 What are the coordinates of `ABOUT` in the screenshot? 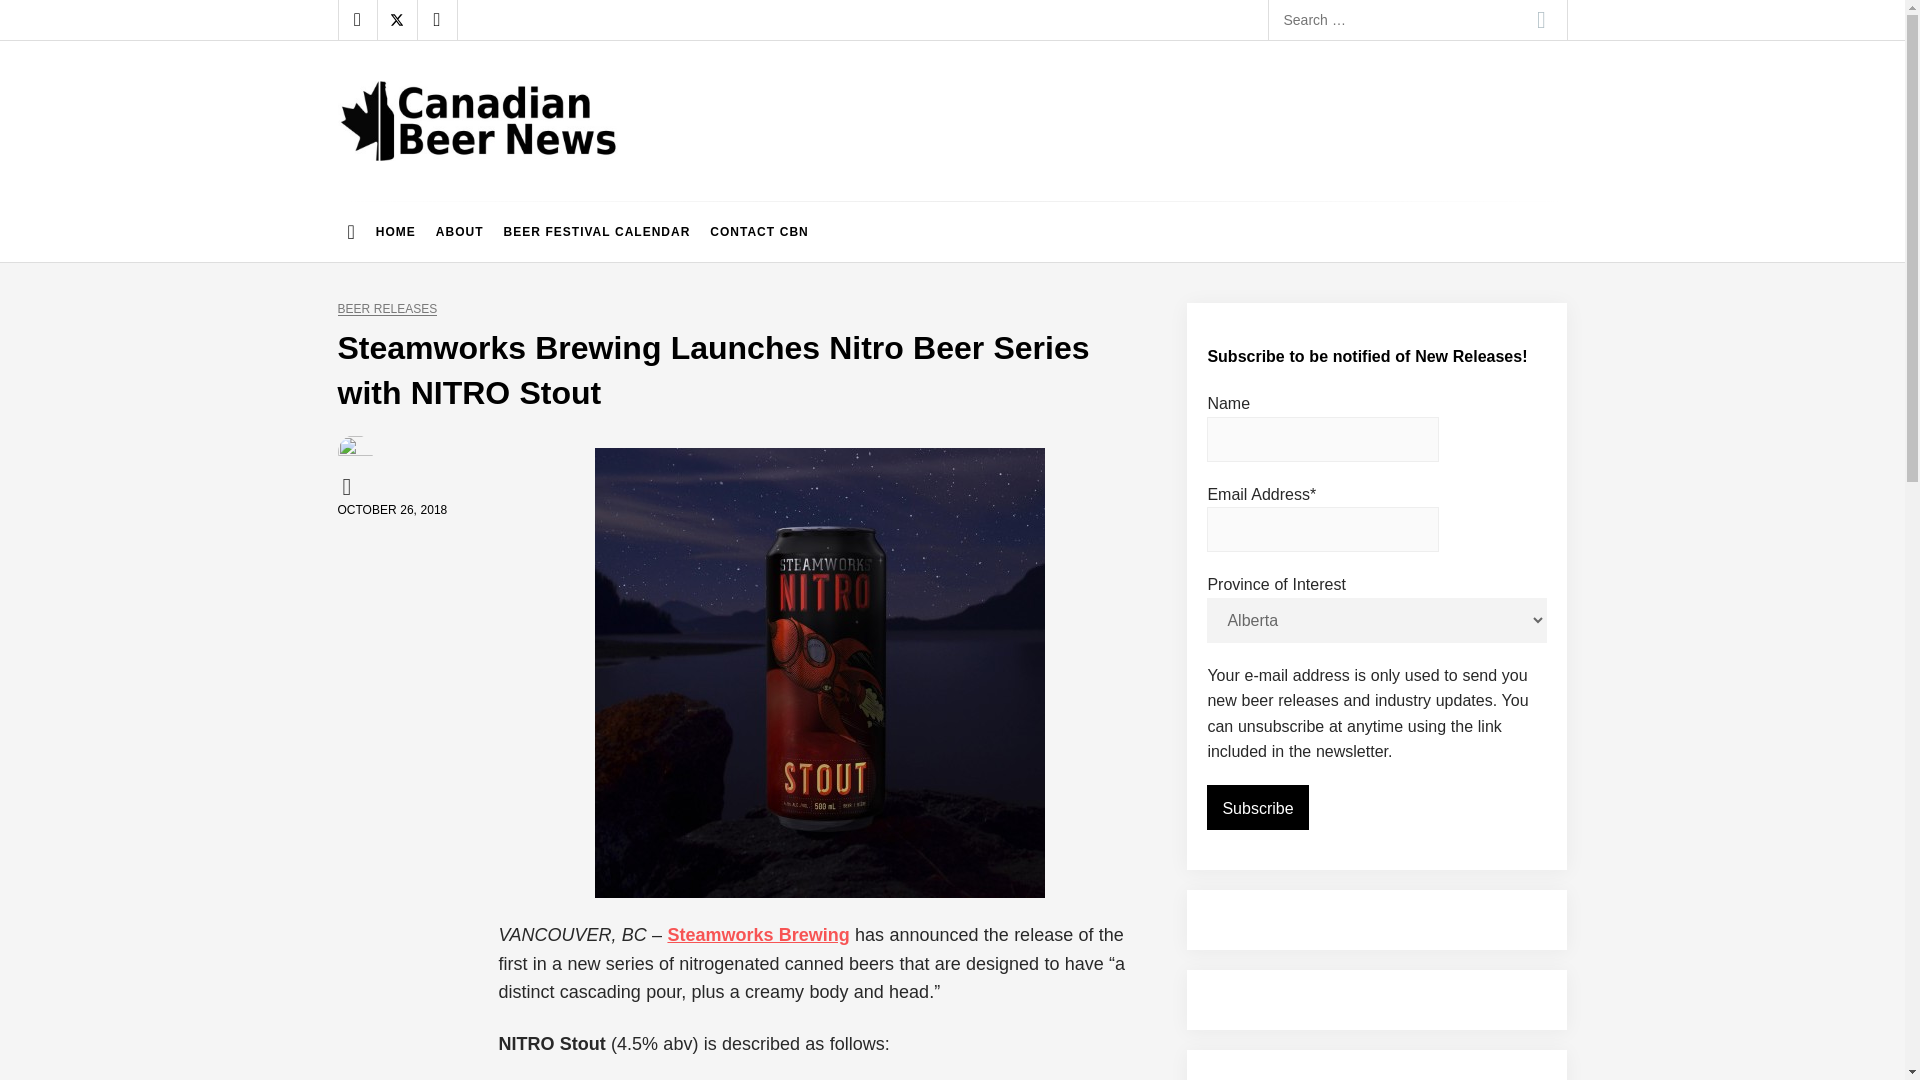 It's located at (460, 232).